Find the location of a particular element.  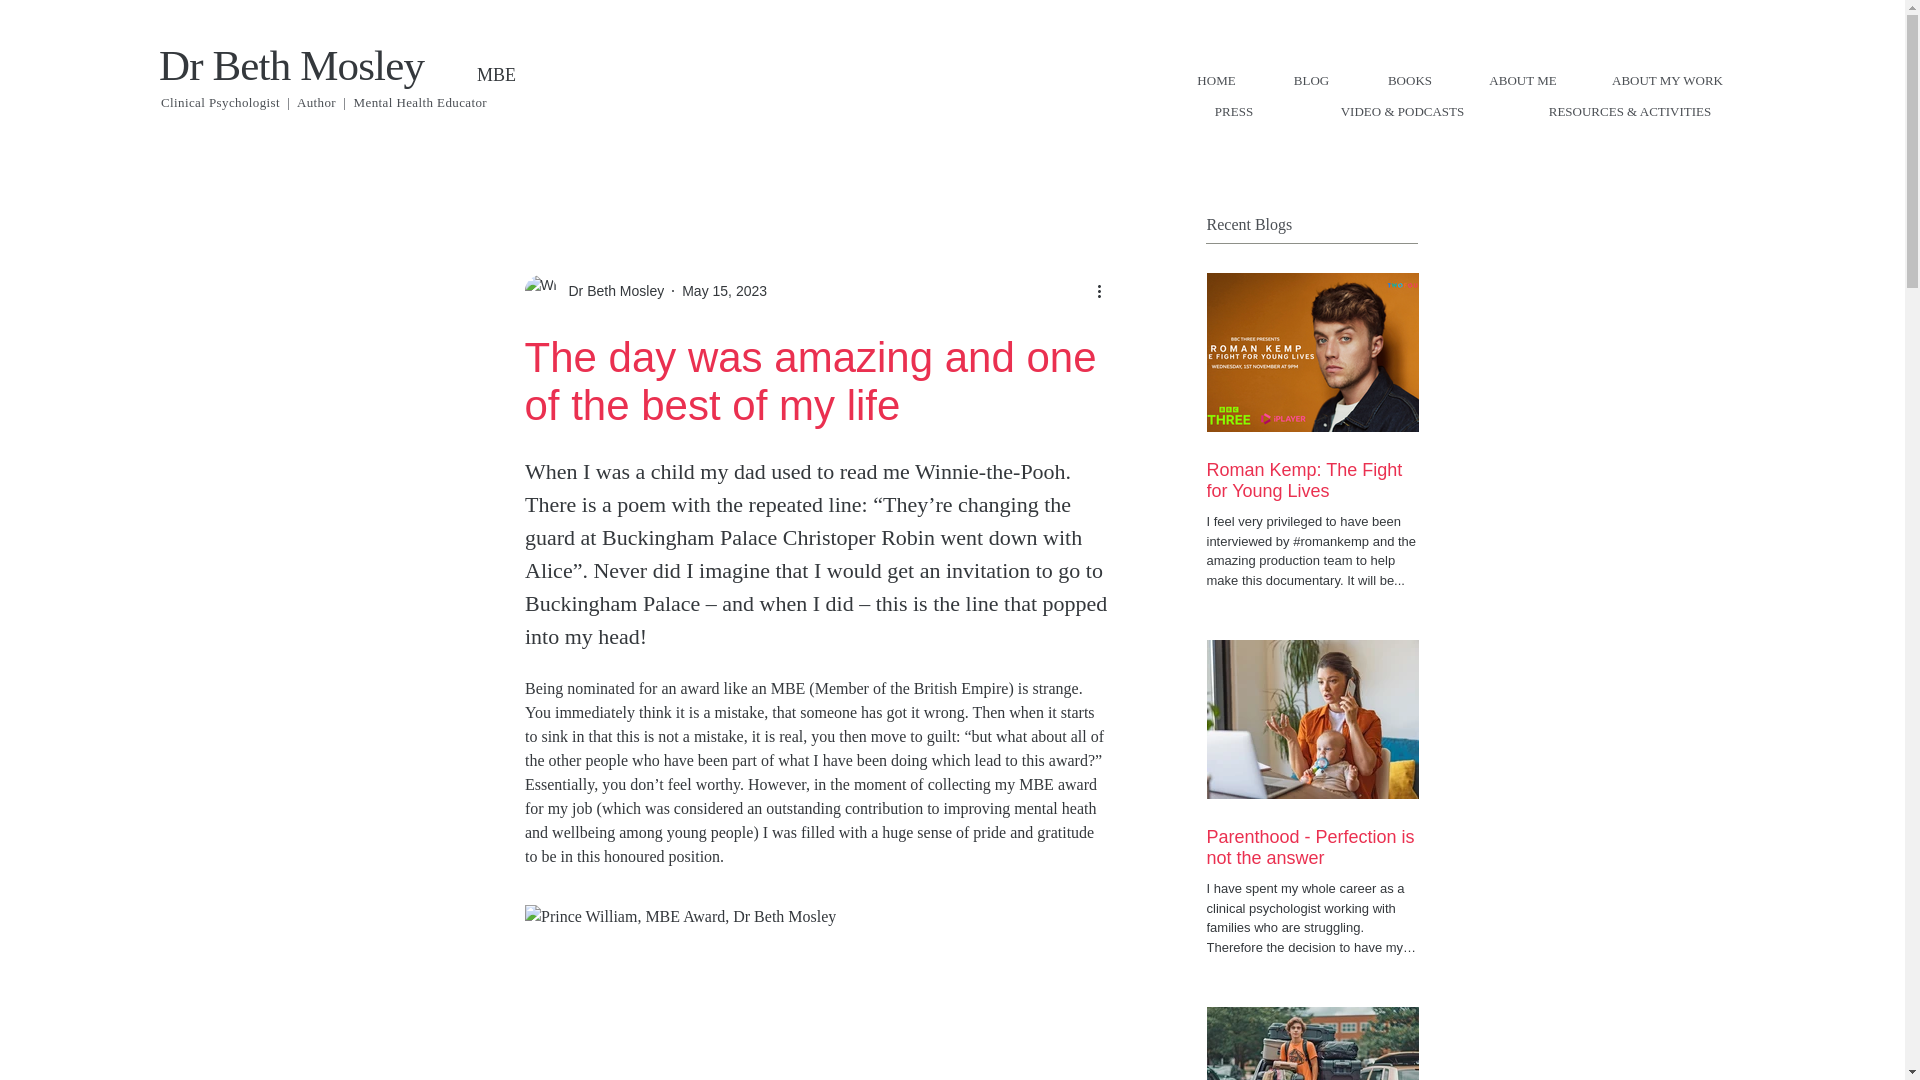

PRESS is located at coordinates (1234, 112).